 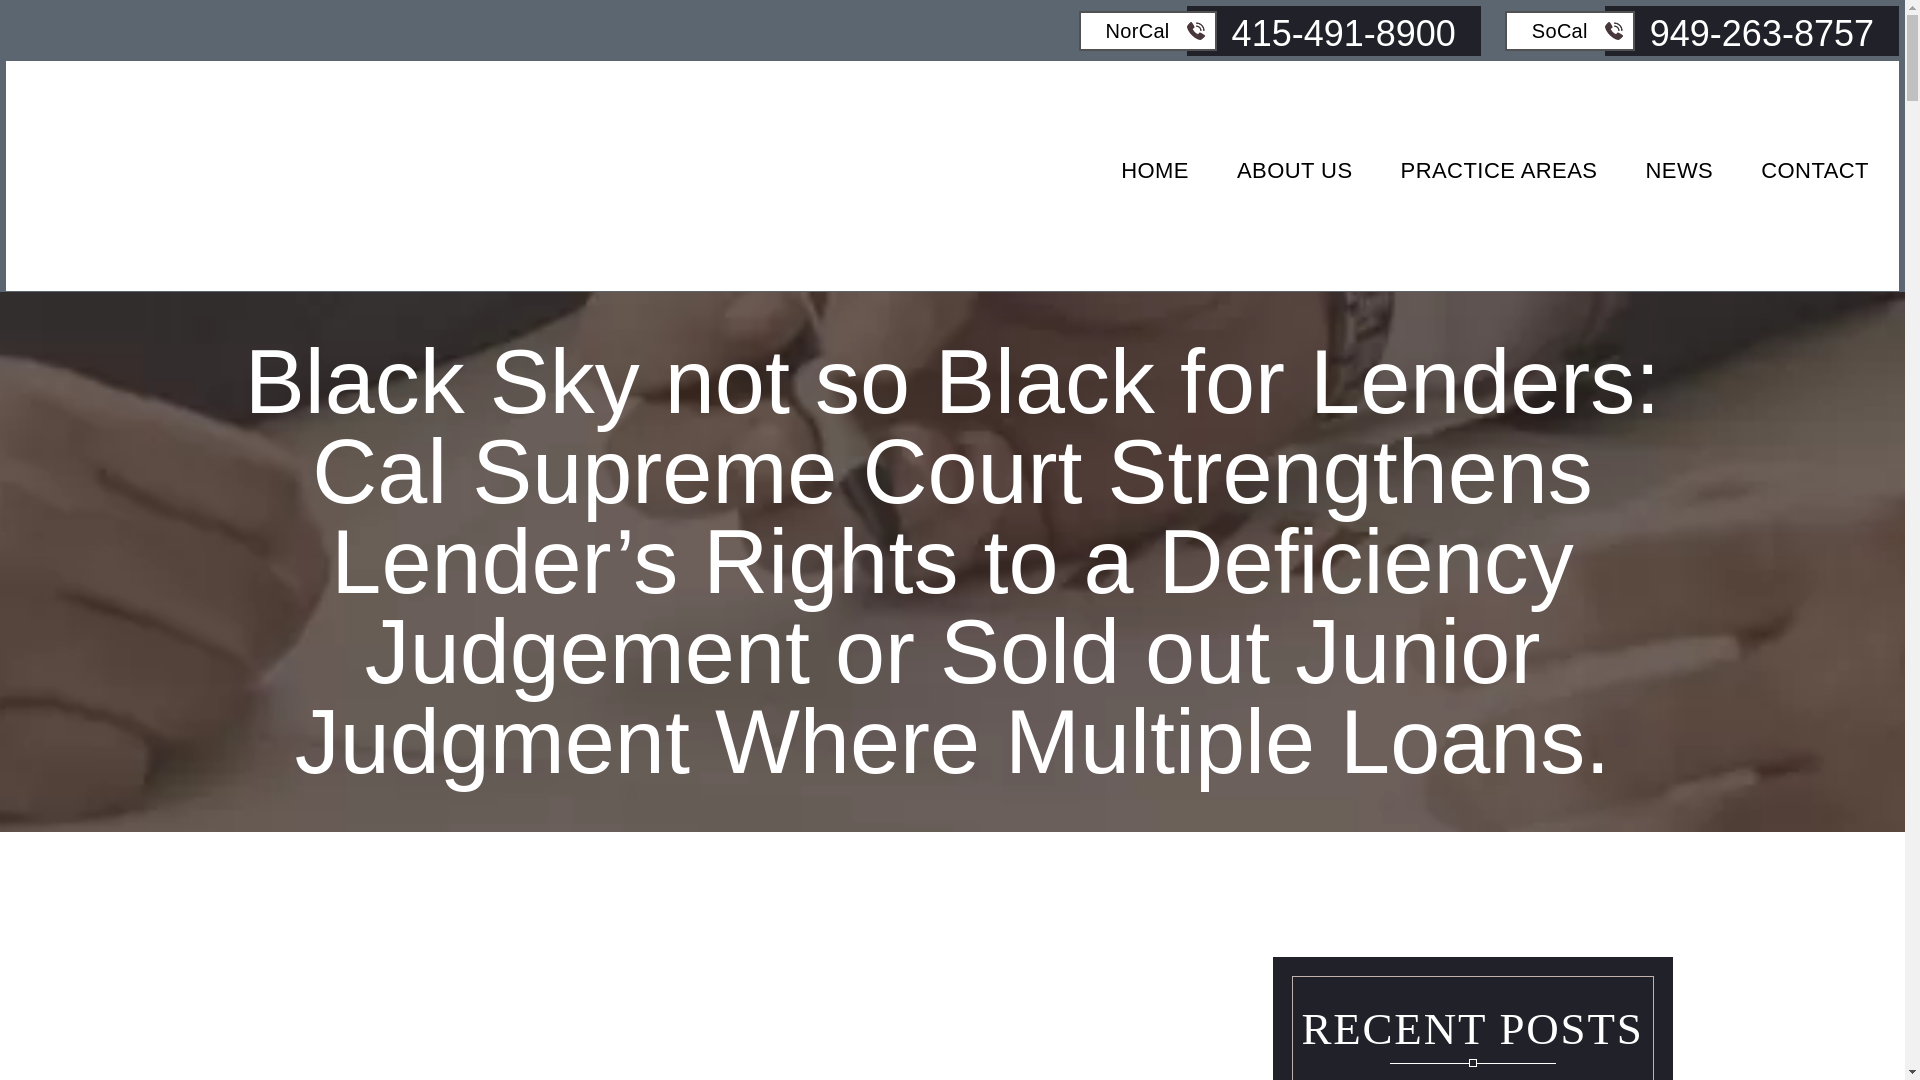 What do you see at coordinates (1154, 180) in the screenshot?
I see `HOME` at bounding box center [1154, 180].